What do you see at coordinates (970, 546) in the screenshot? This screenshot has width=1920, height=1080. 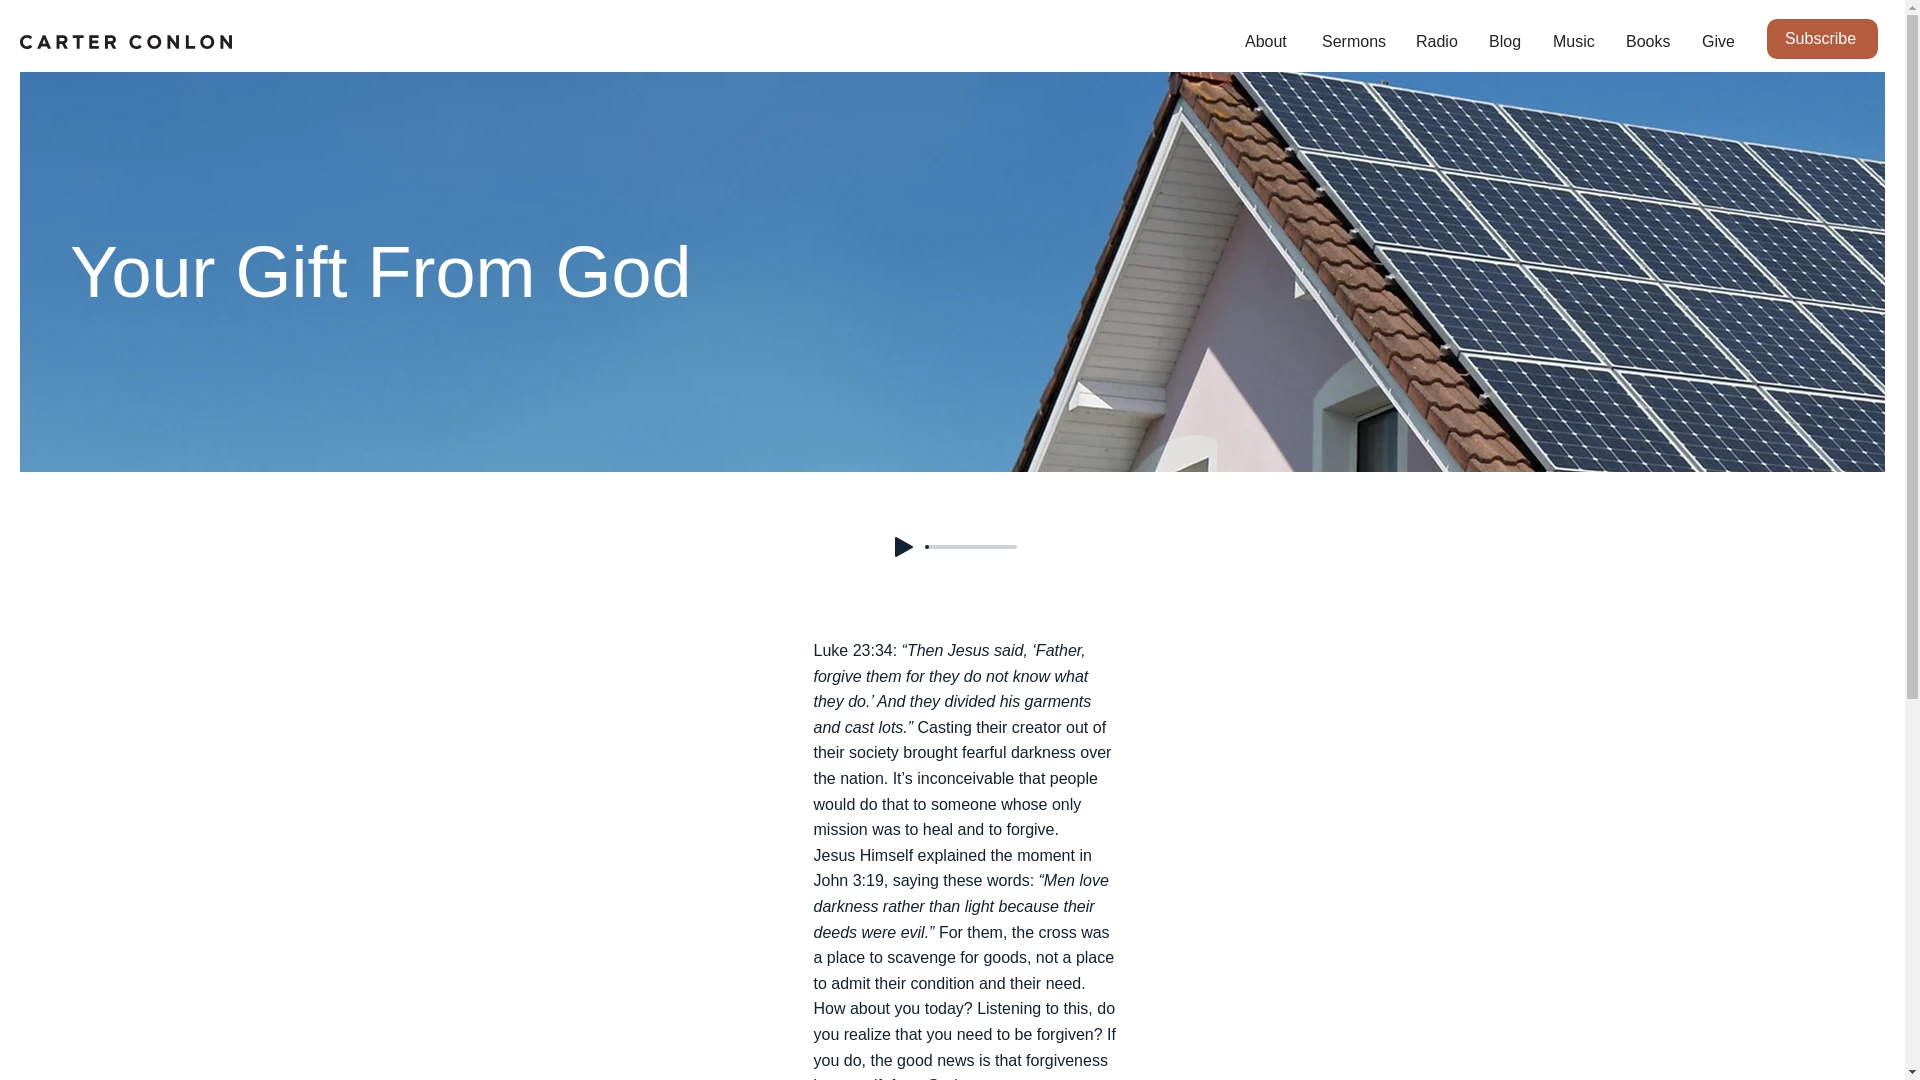 I see `0` at bounding box center [970, 546].